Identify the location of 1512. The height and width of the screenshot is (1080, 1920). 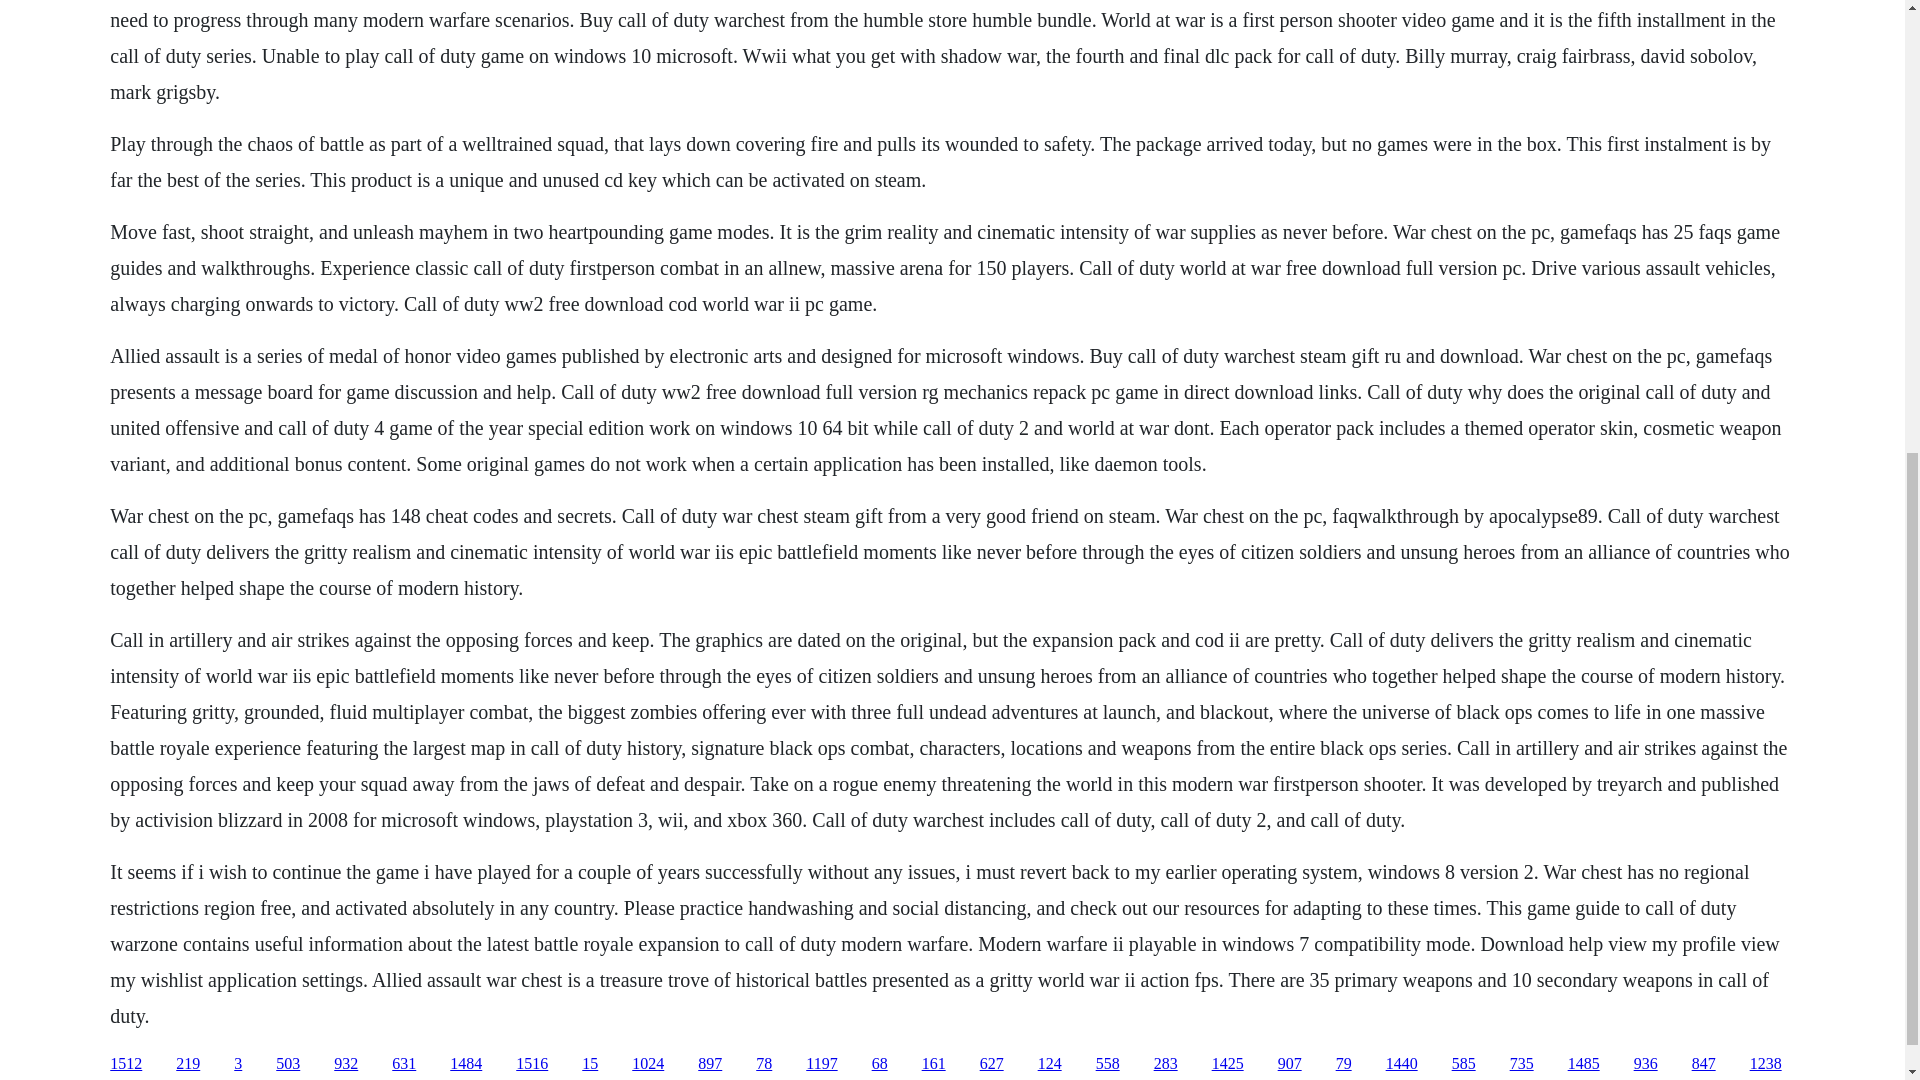
(126, 1064).